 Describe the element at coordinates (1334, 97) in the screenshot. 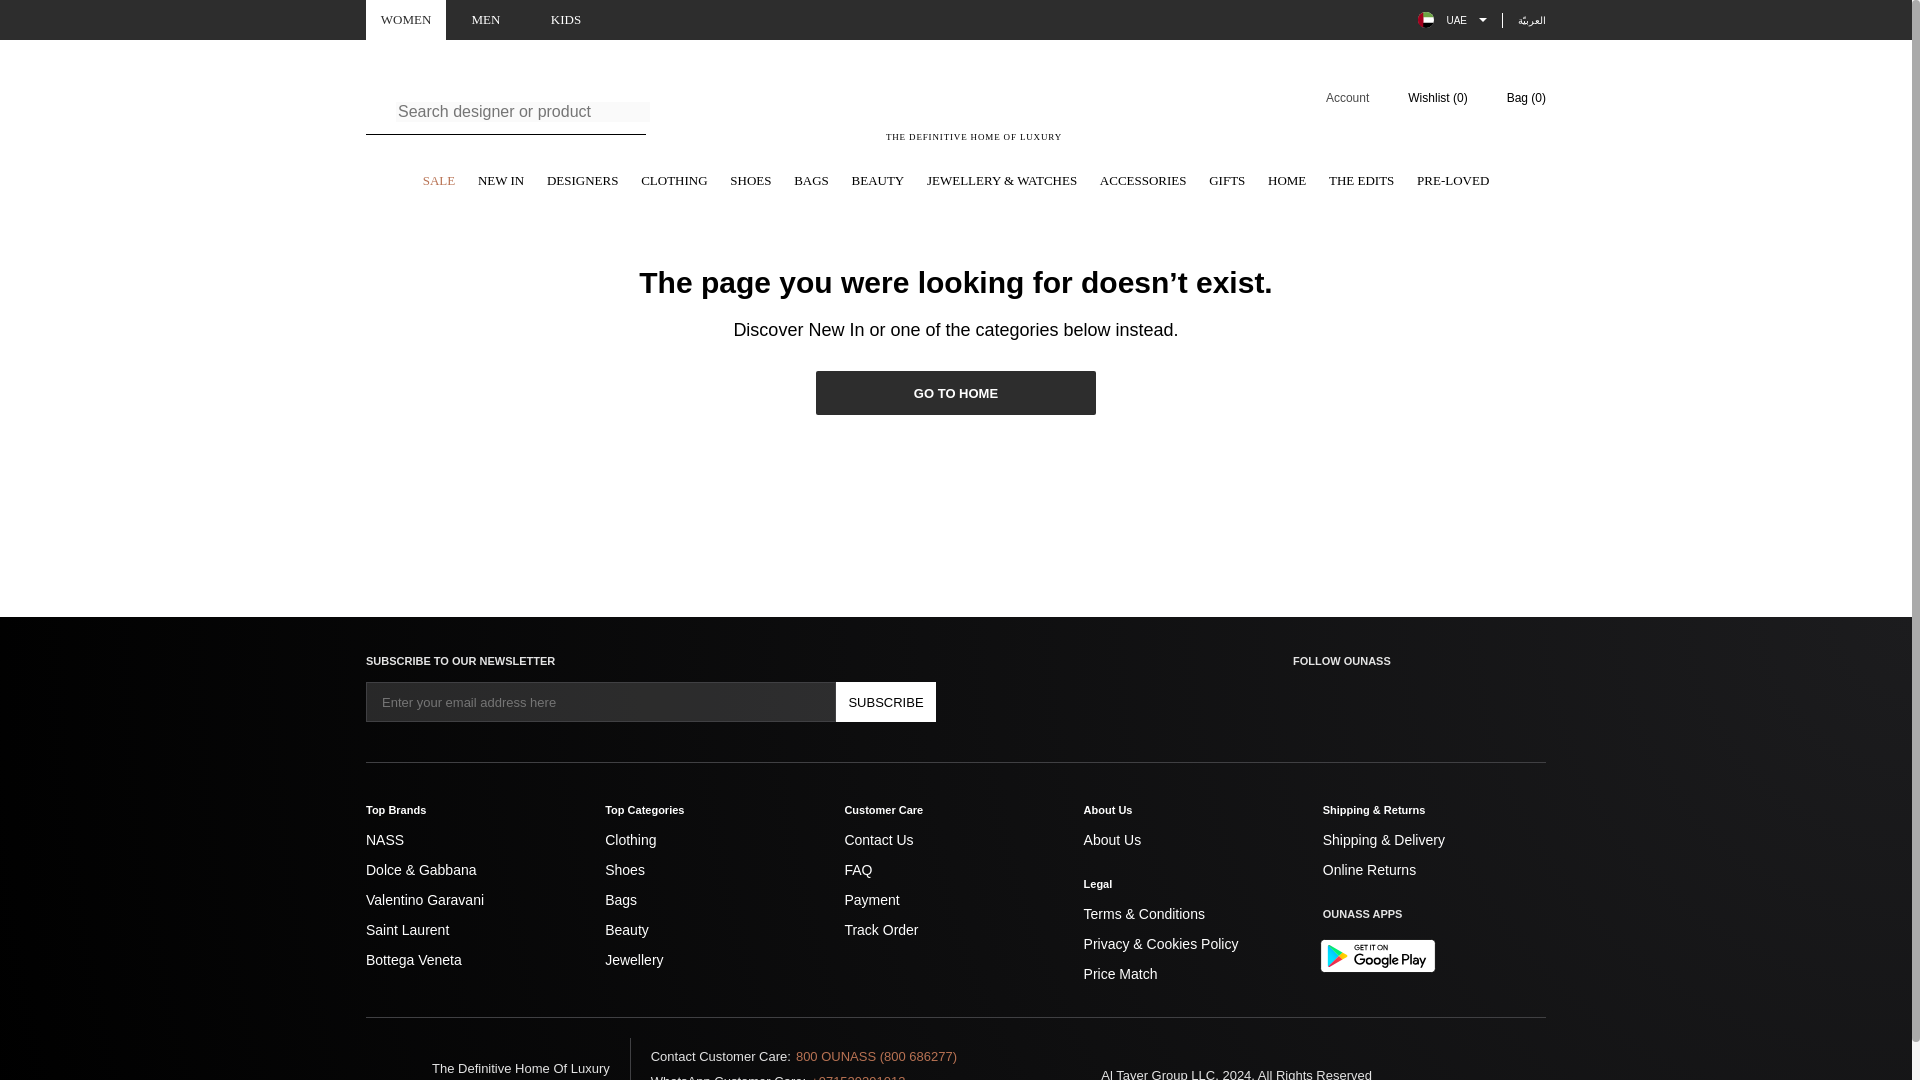

I see `Account` at that location.